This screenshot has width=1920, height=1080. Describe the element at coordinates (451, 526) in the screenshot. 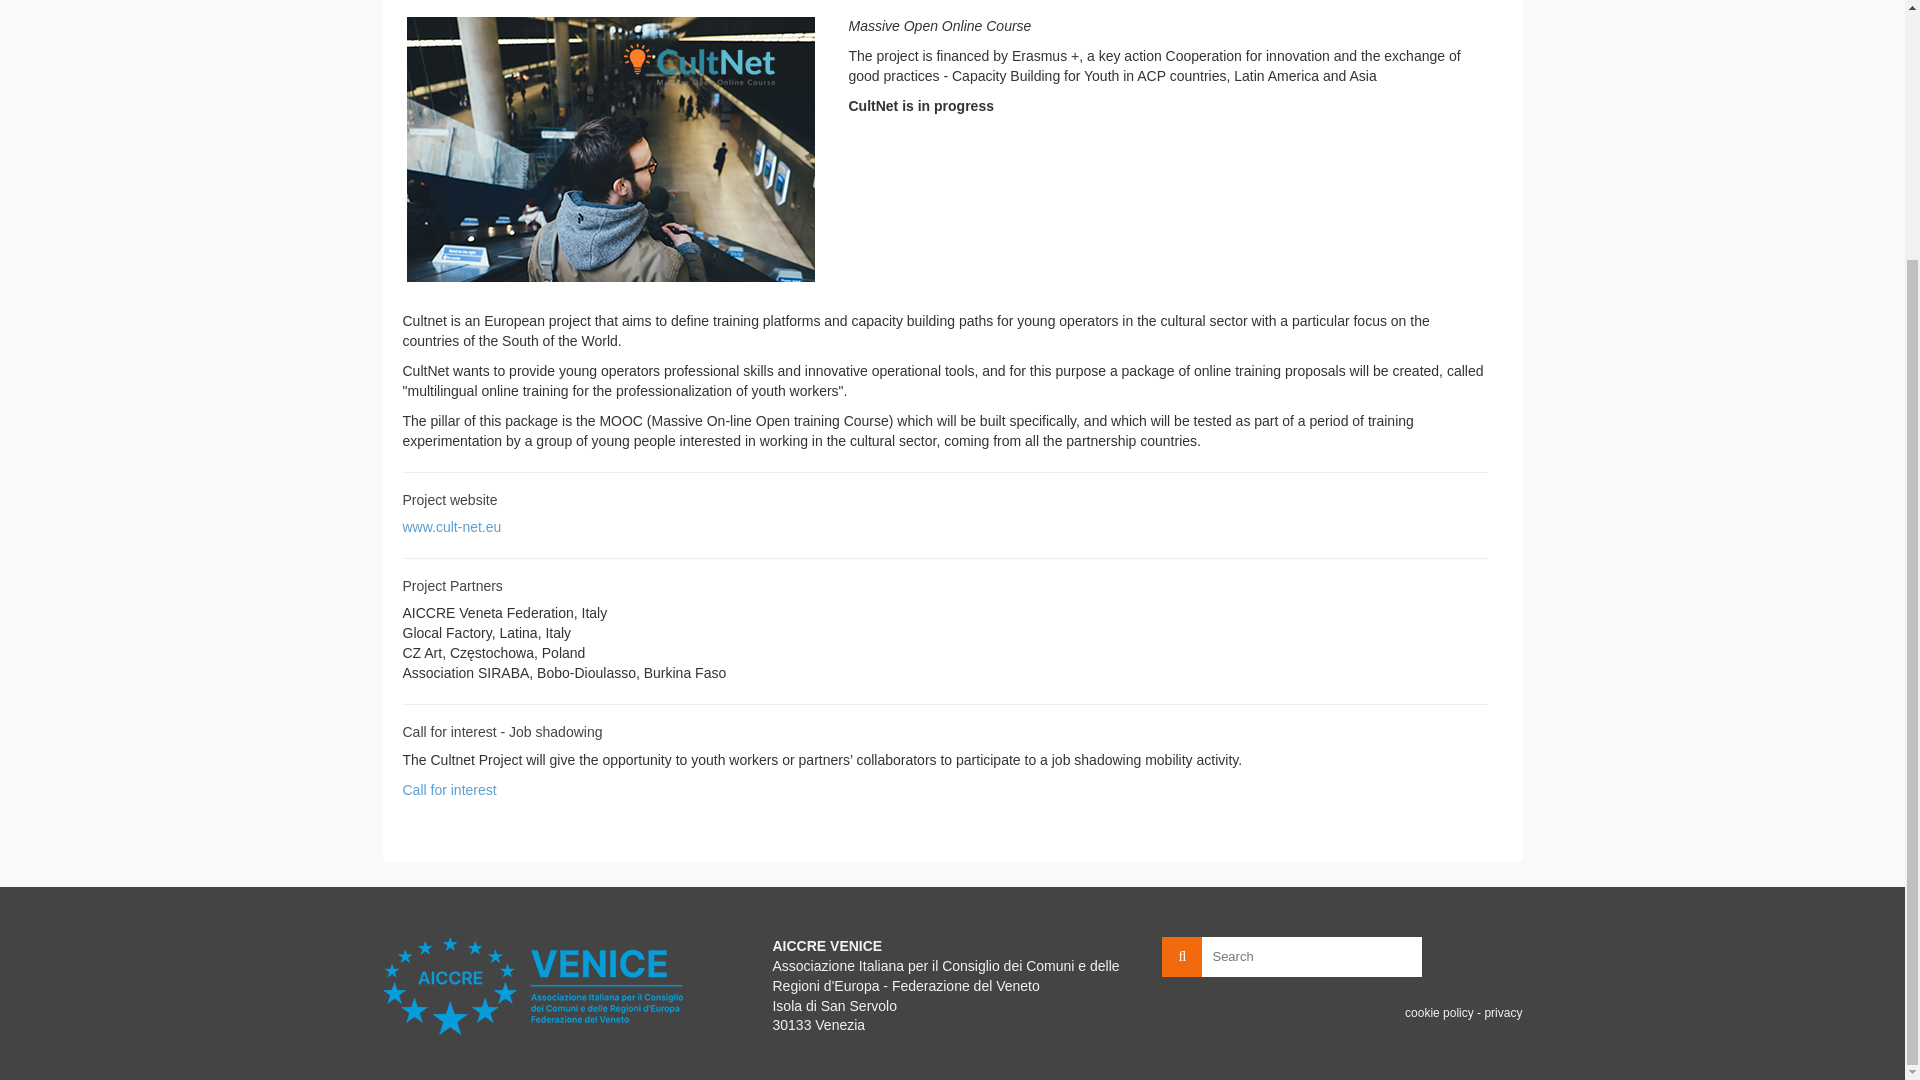

I see `www.cult-net.eu` at that location.